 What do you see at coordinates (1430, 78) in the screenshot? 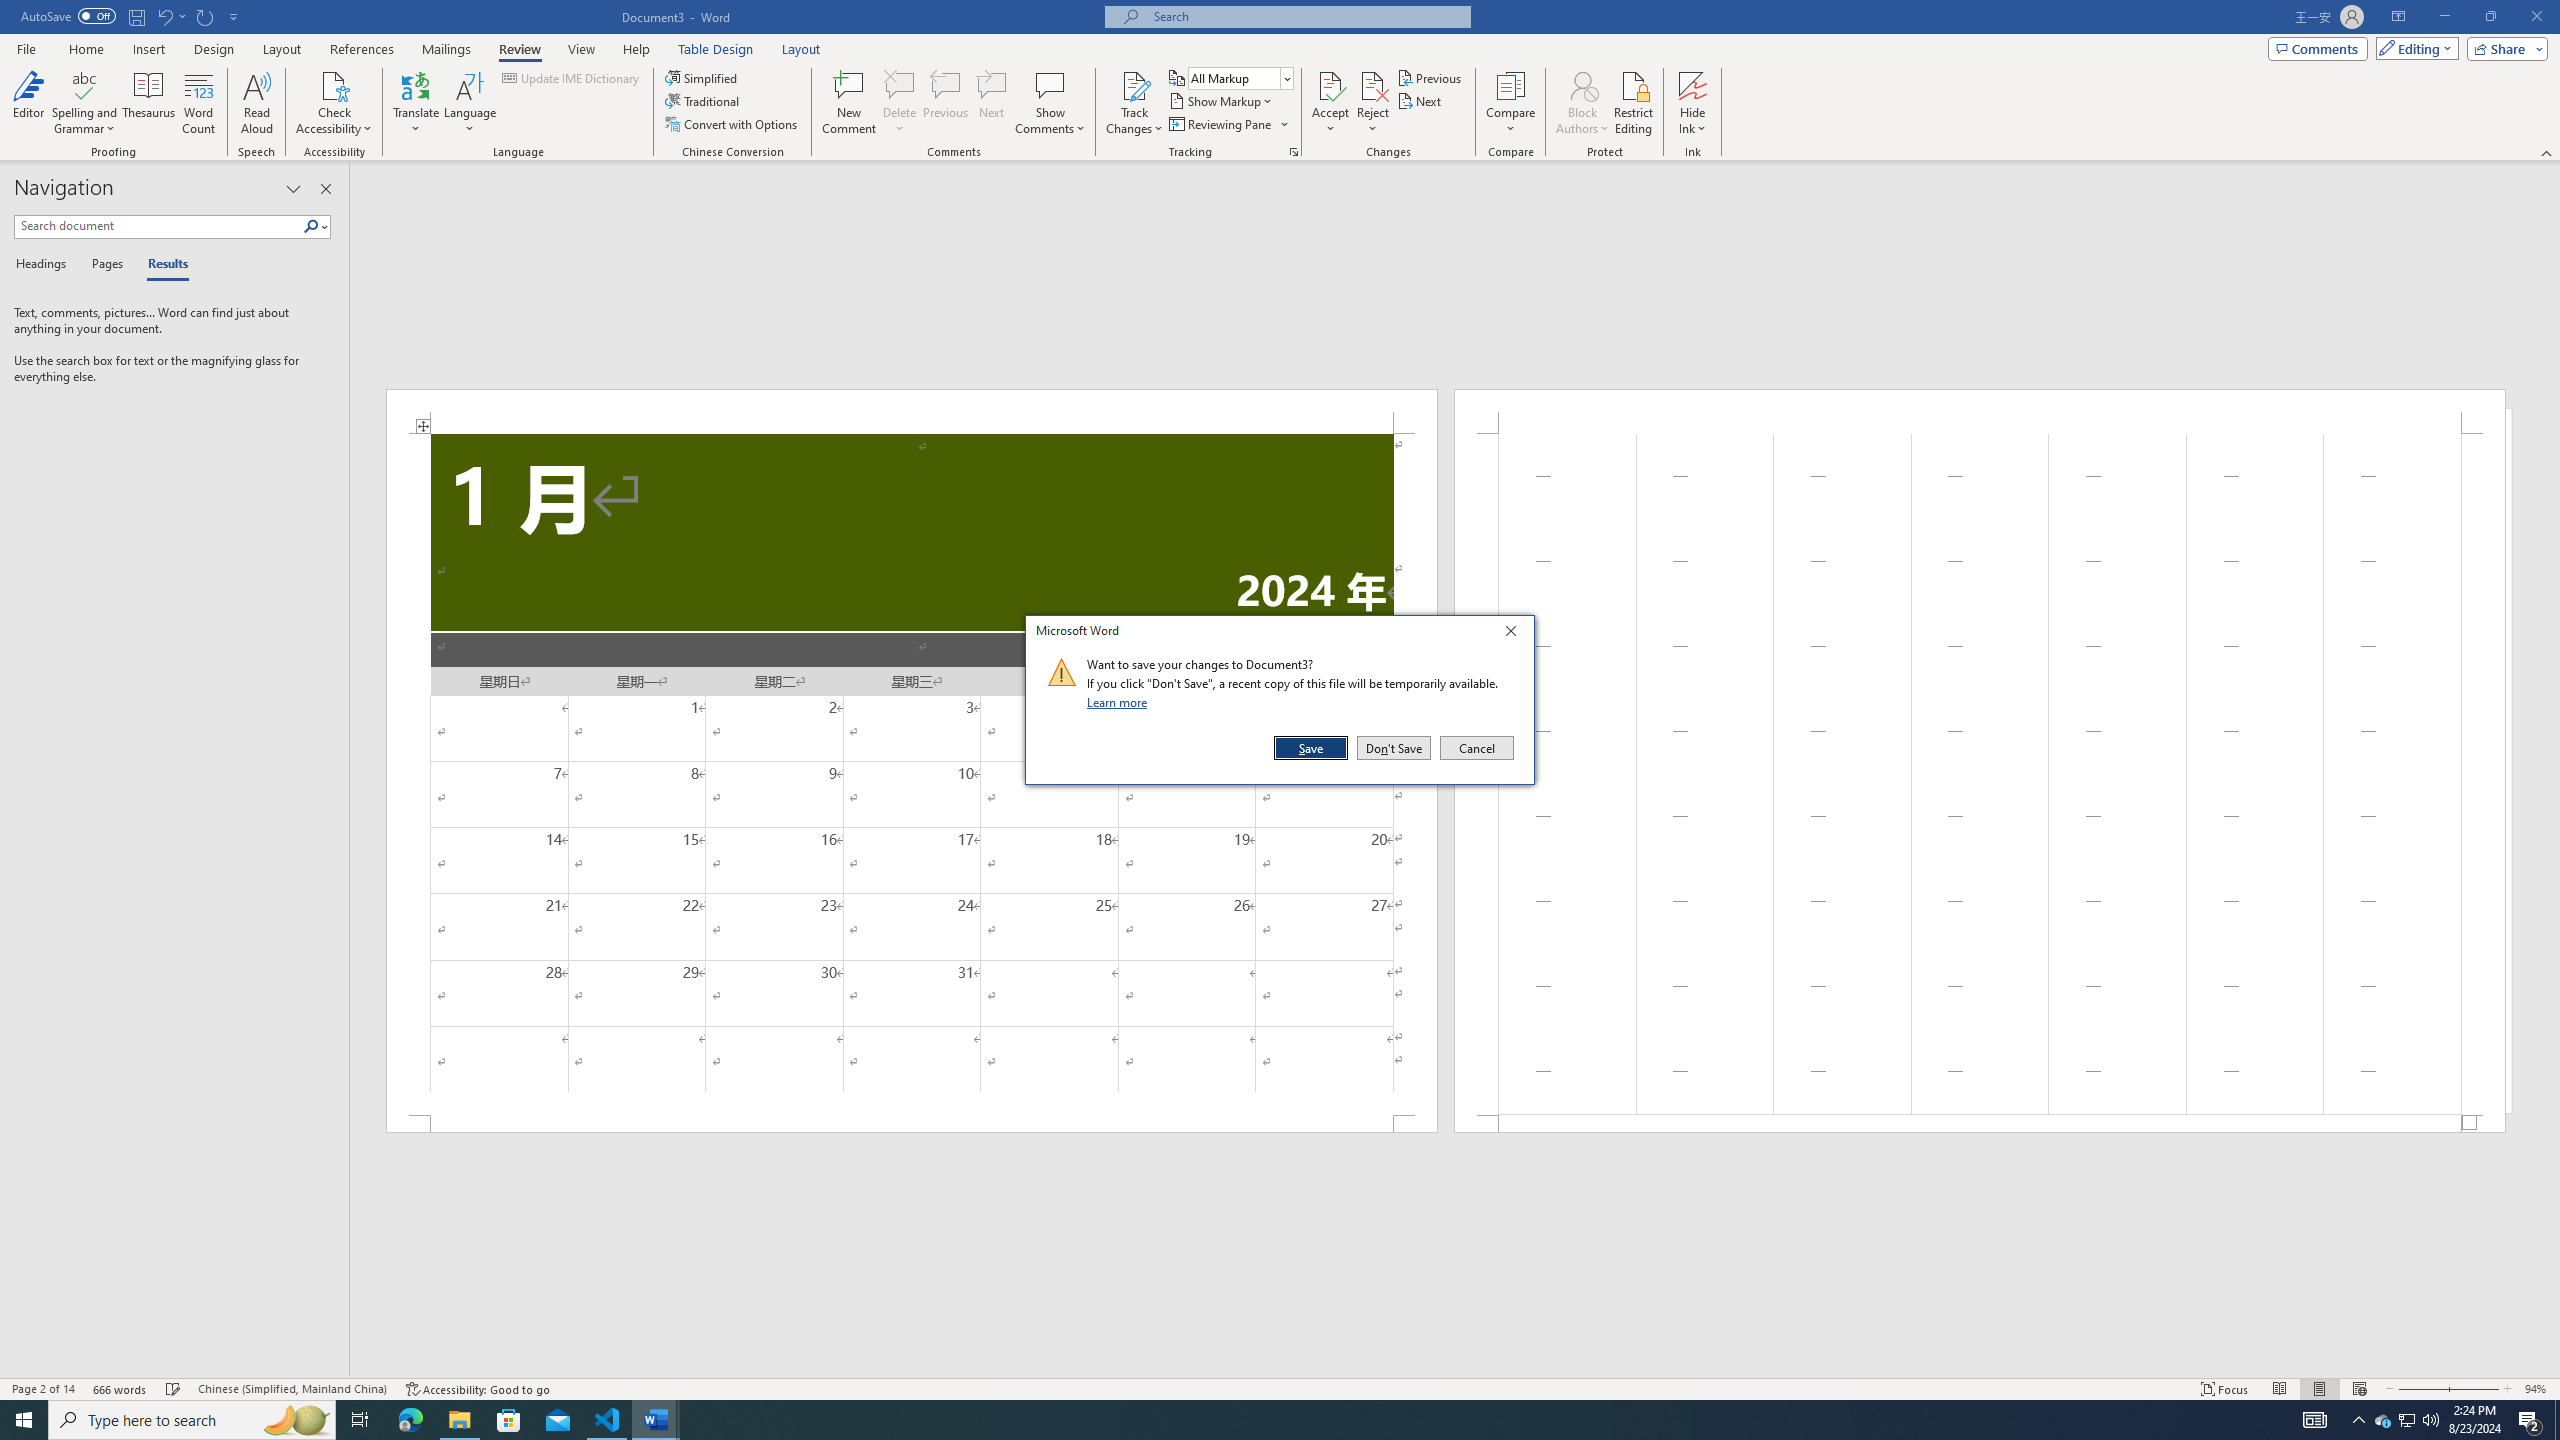
I see `Previous` at bounding box center [1430, 78].